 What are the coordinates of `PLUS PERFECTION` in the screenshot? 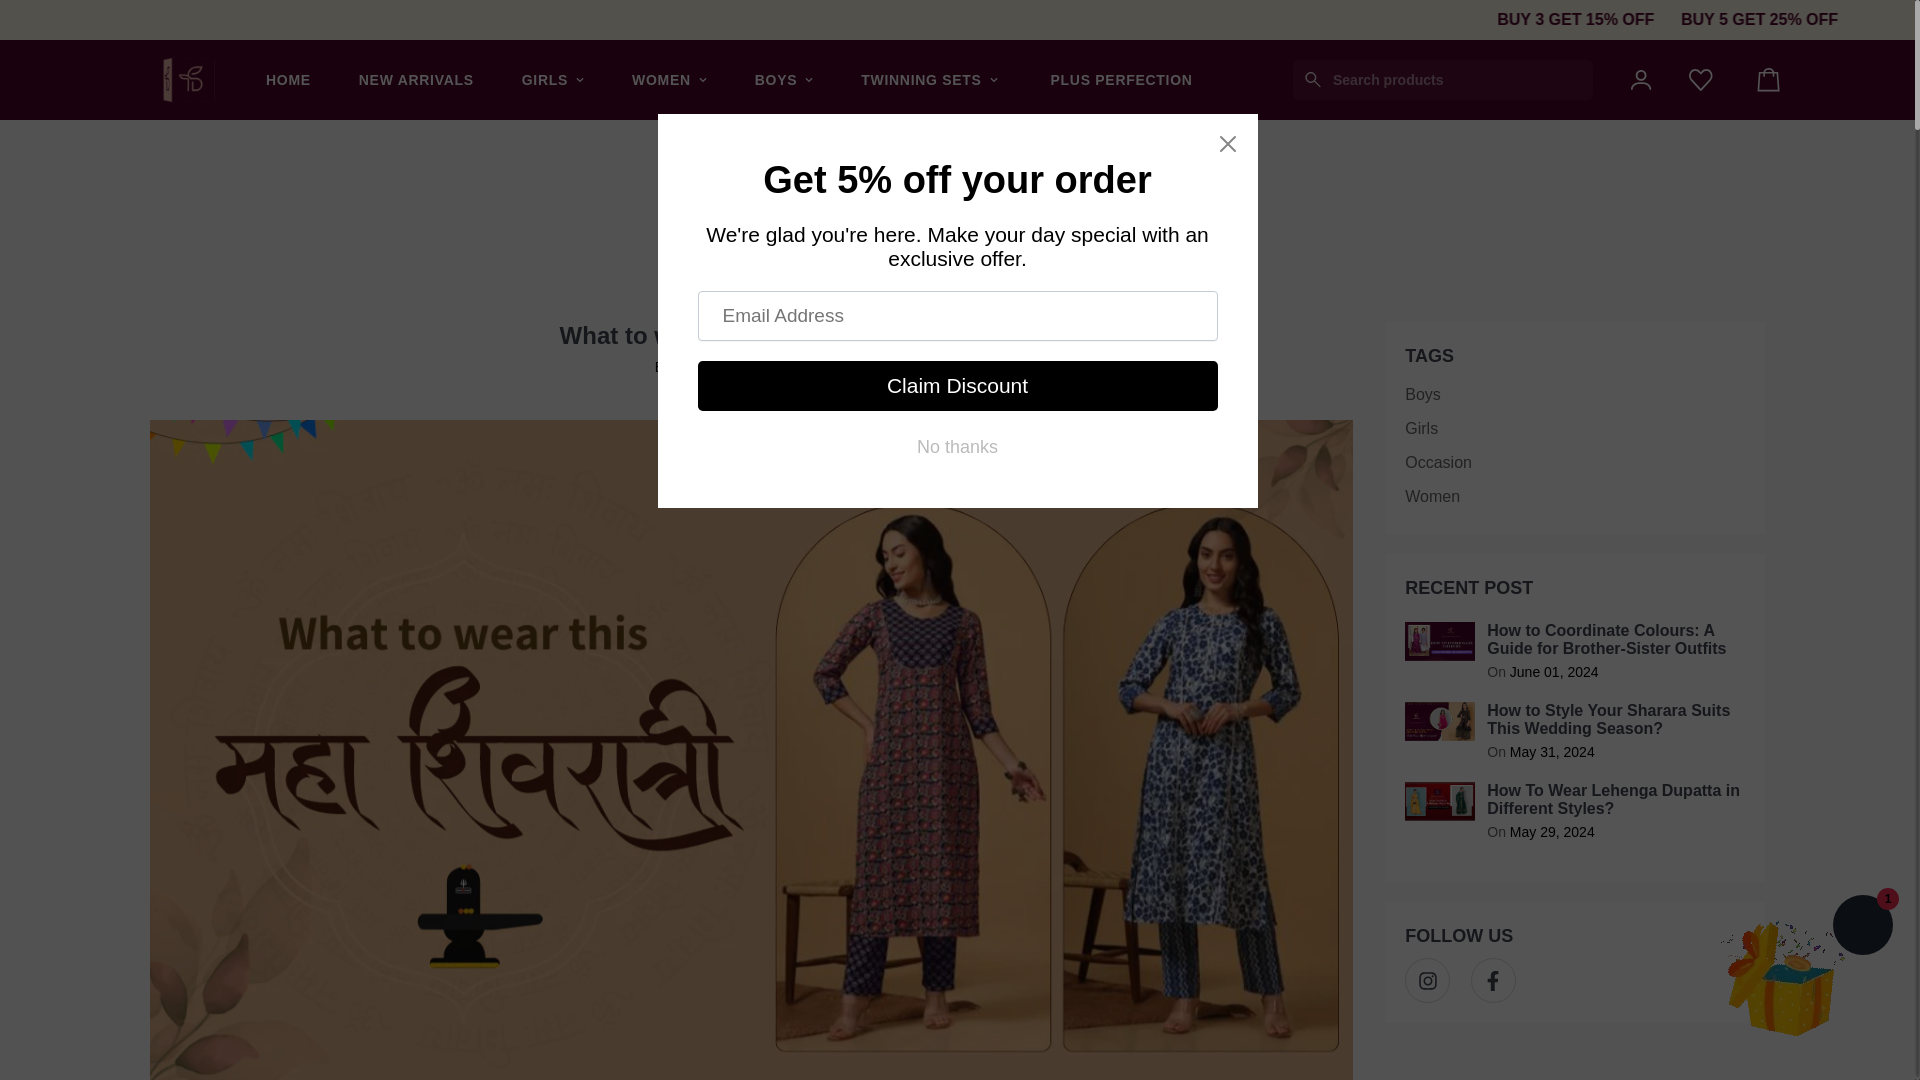 It's located at (1118, 79).